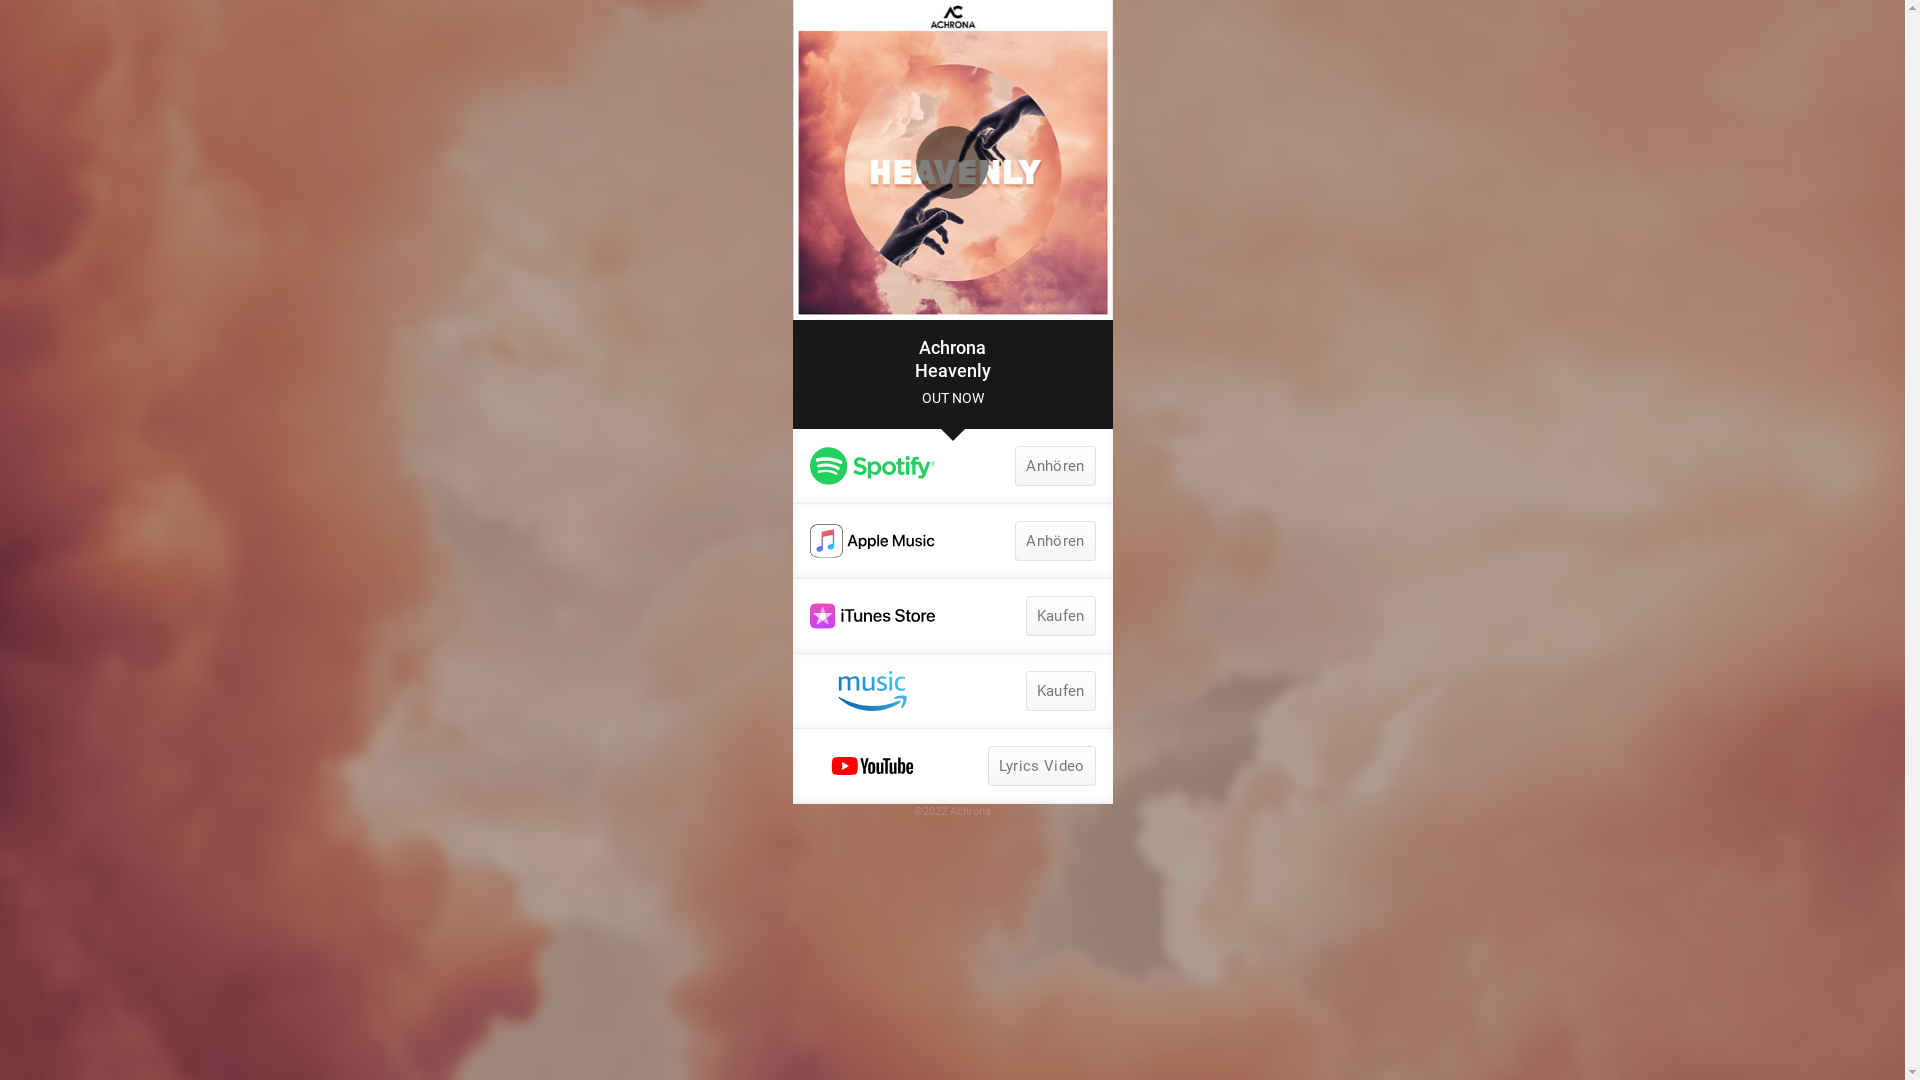  Describe the element at coordinates (952, 374) in the screenshot. I see `Achrona
Heavenly
OUT NOW` at that location.